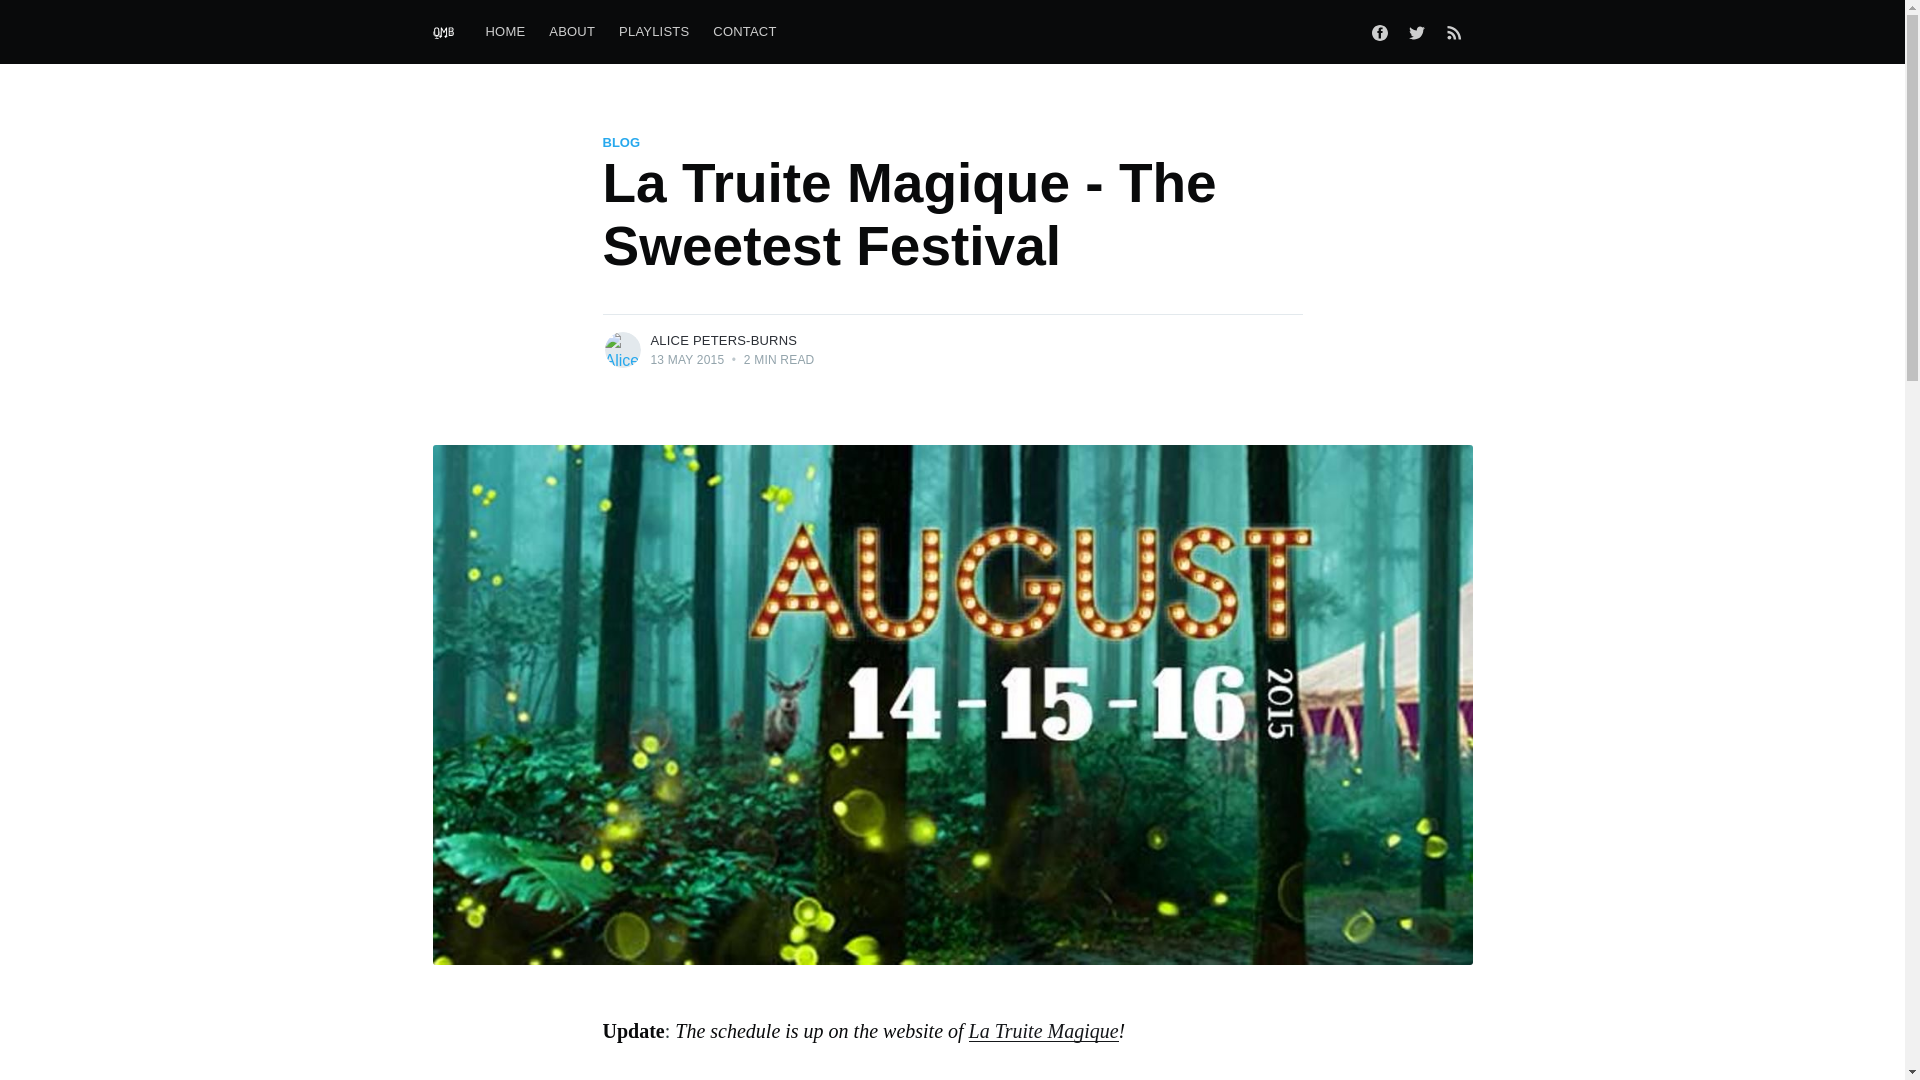  What do you see at coordinates (1044, 1030) in the screenshot?
I see `La Truite Magique` at bounding box center [1044, 1030].